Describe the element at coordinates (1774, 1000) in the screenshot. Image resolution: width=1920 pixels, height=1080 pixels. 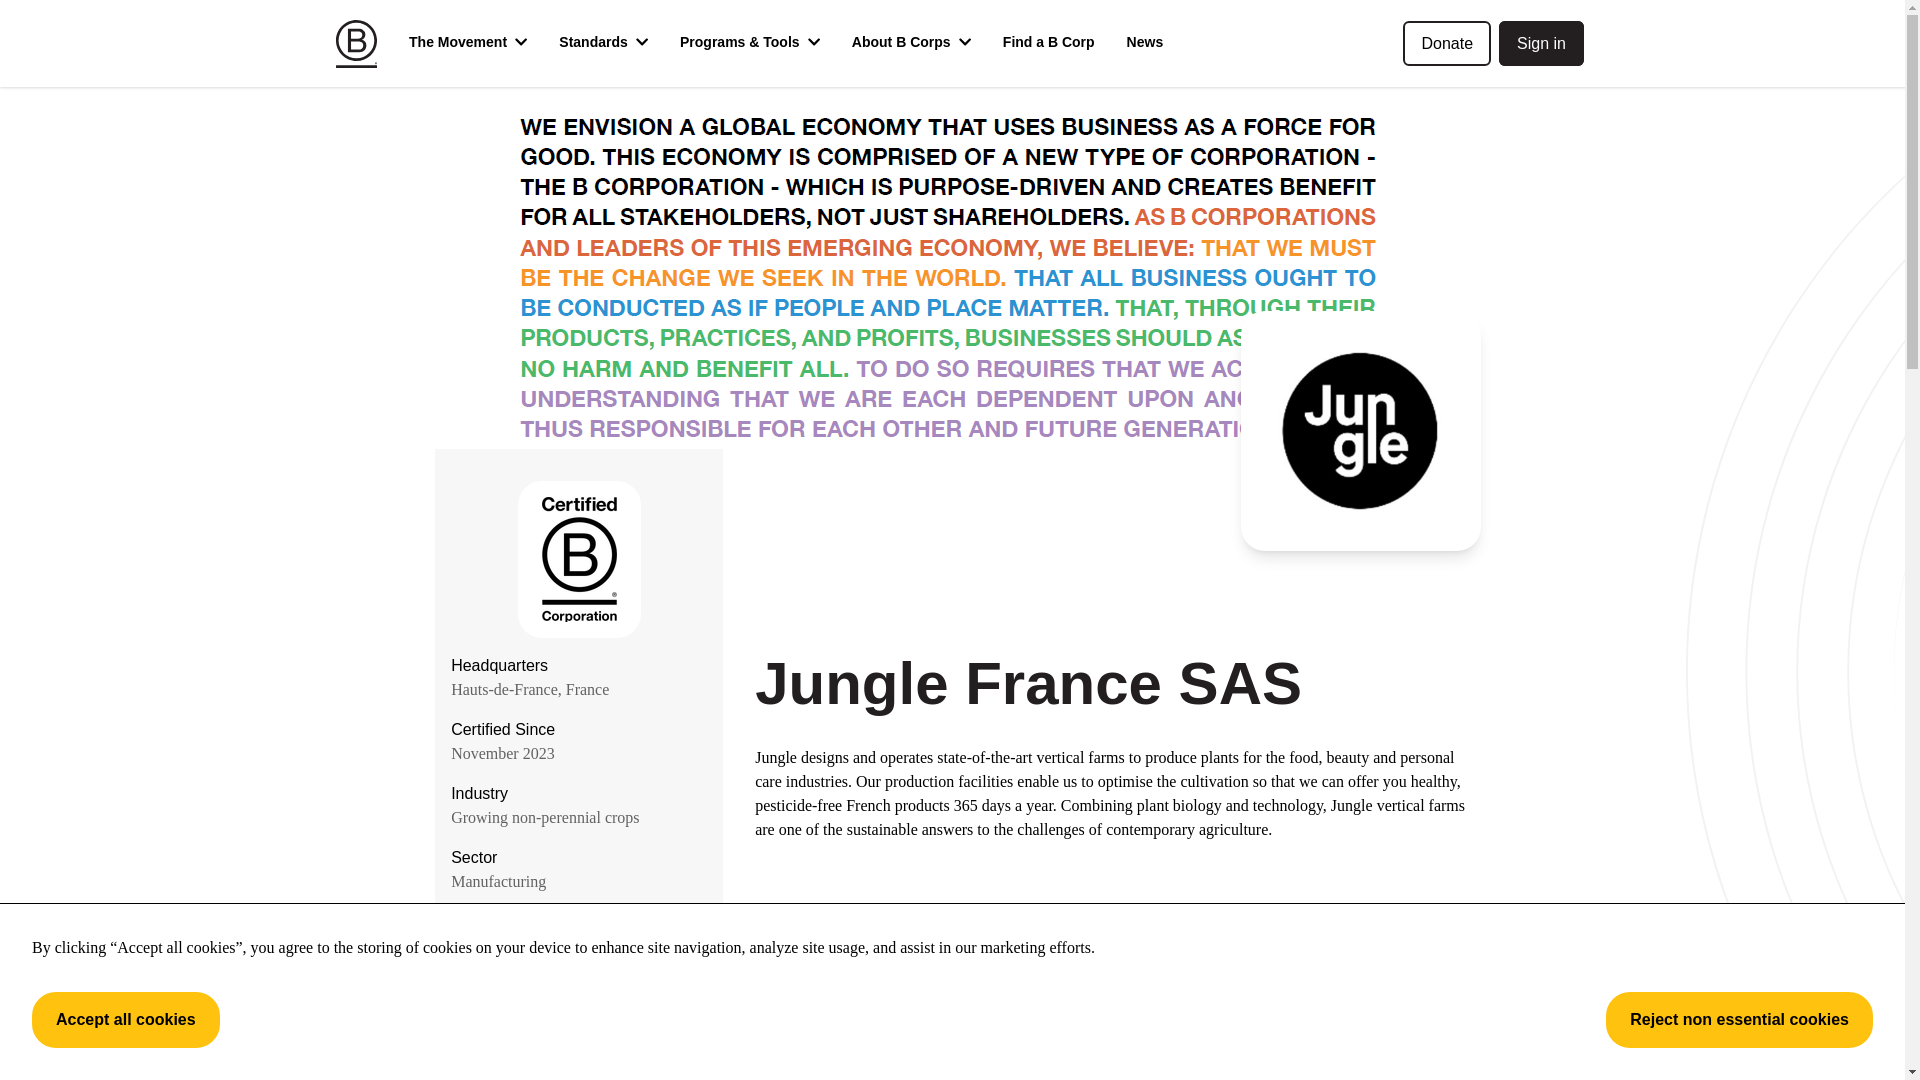
I see `Help widget launcher` at that location.